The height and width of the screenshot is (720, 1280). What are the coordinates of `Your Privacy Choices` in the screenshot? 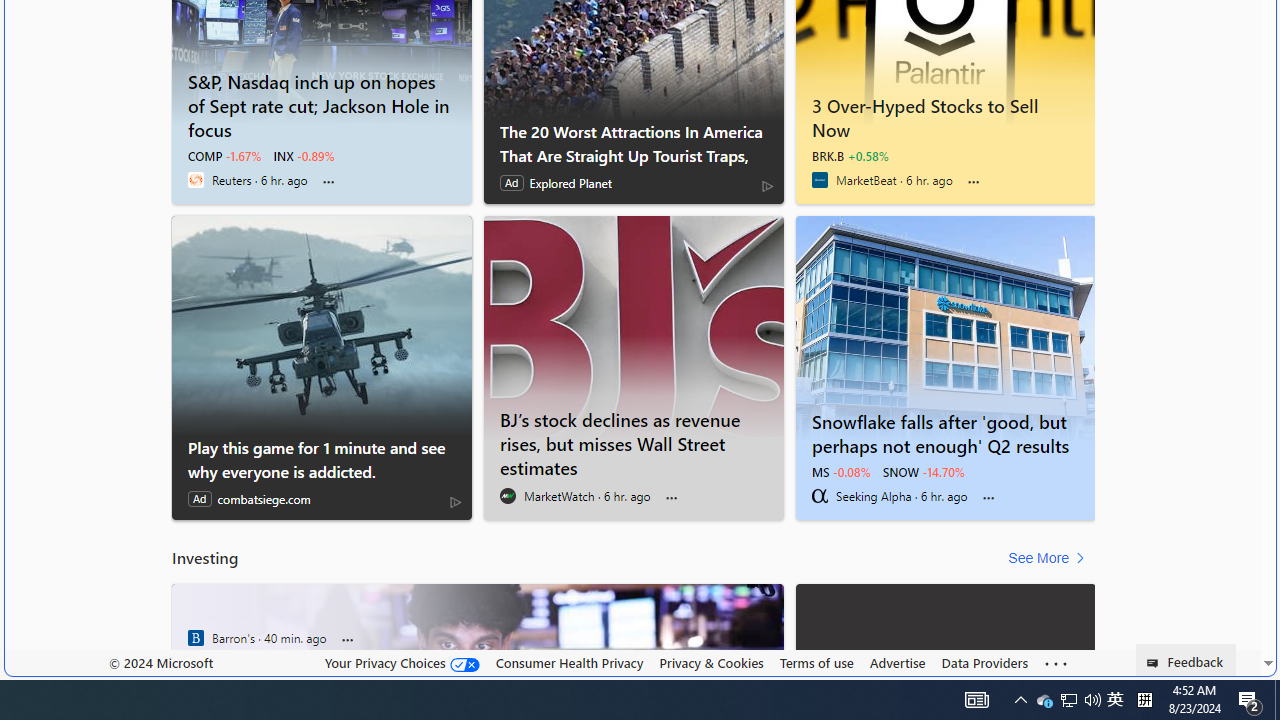 It's located at (402, 662).